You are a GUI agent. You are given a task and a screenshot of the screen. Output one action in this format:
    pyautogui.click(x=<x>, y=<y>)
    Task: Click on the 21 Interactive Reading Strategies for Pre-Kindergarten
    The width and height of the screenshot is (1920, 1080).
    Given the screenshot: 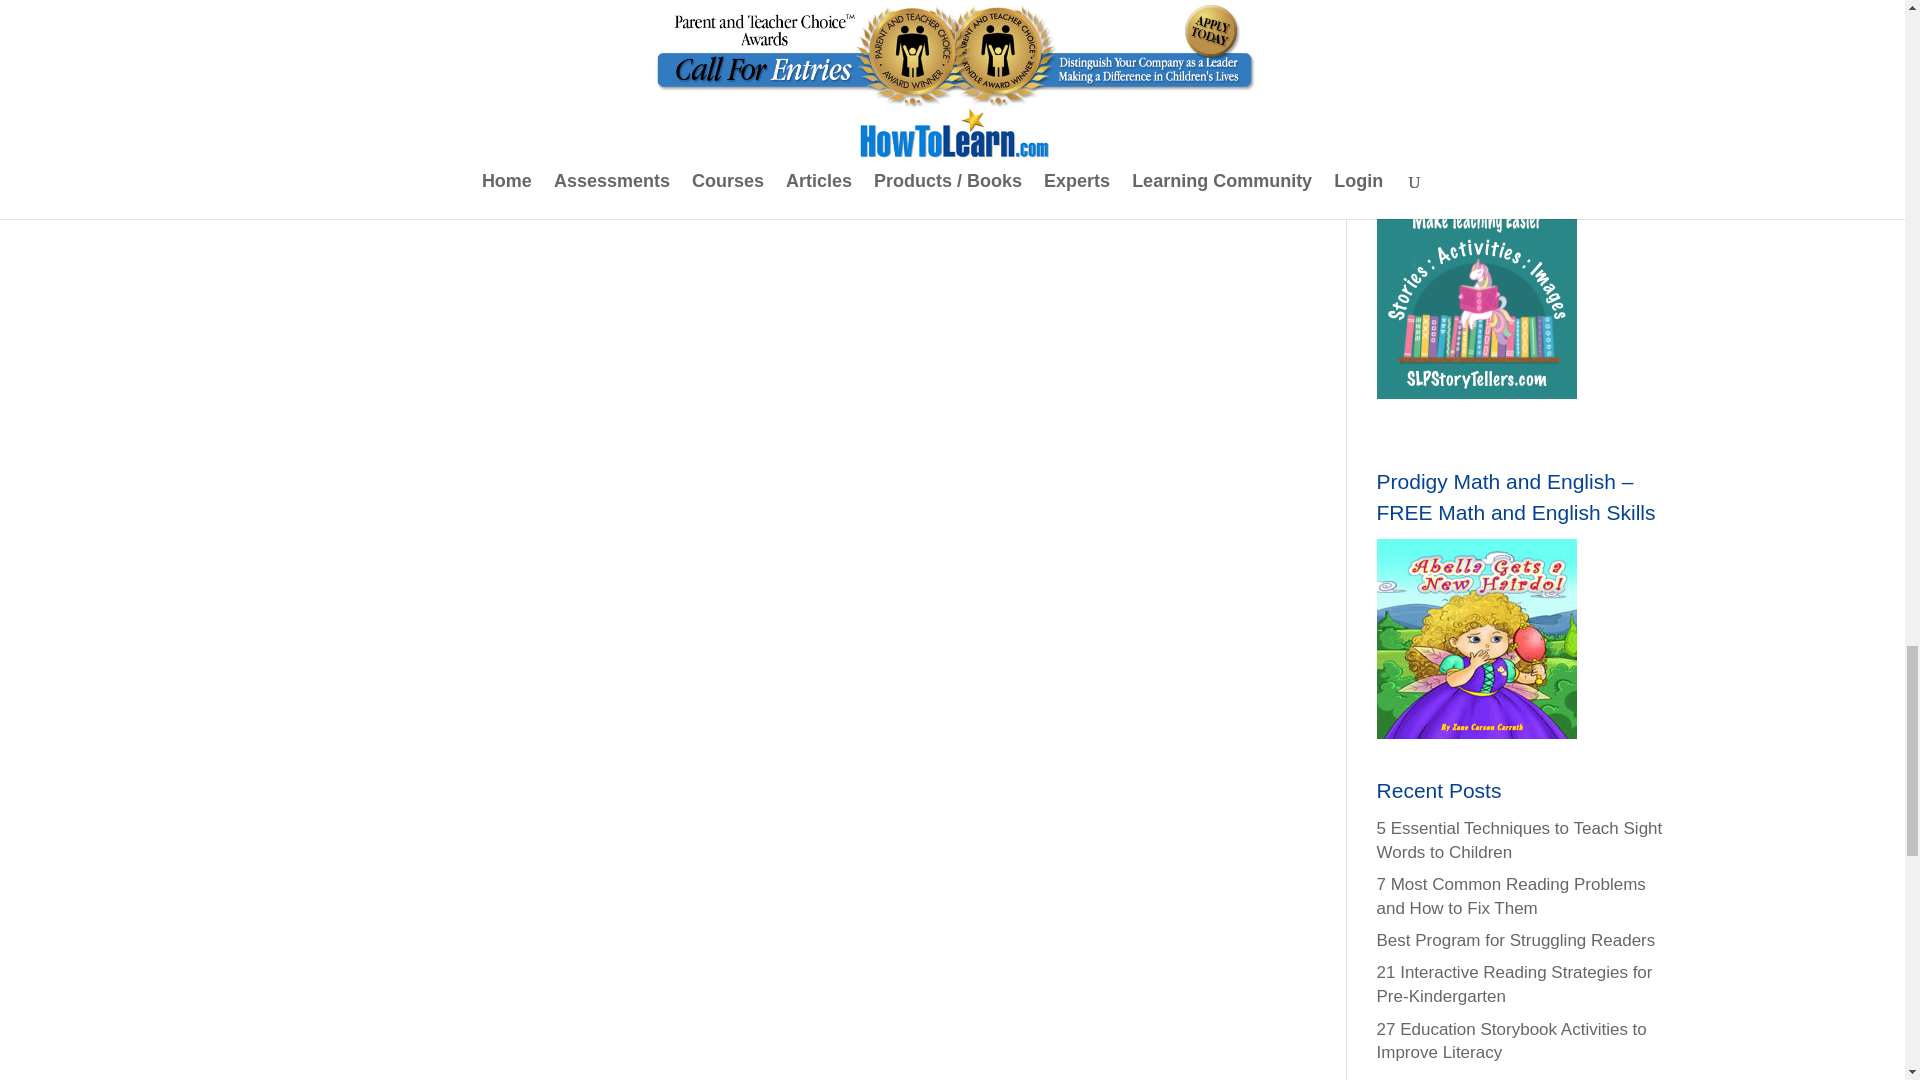 What is the action you would take?
    pyautogui.click(x=1514, y=984)
    